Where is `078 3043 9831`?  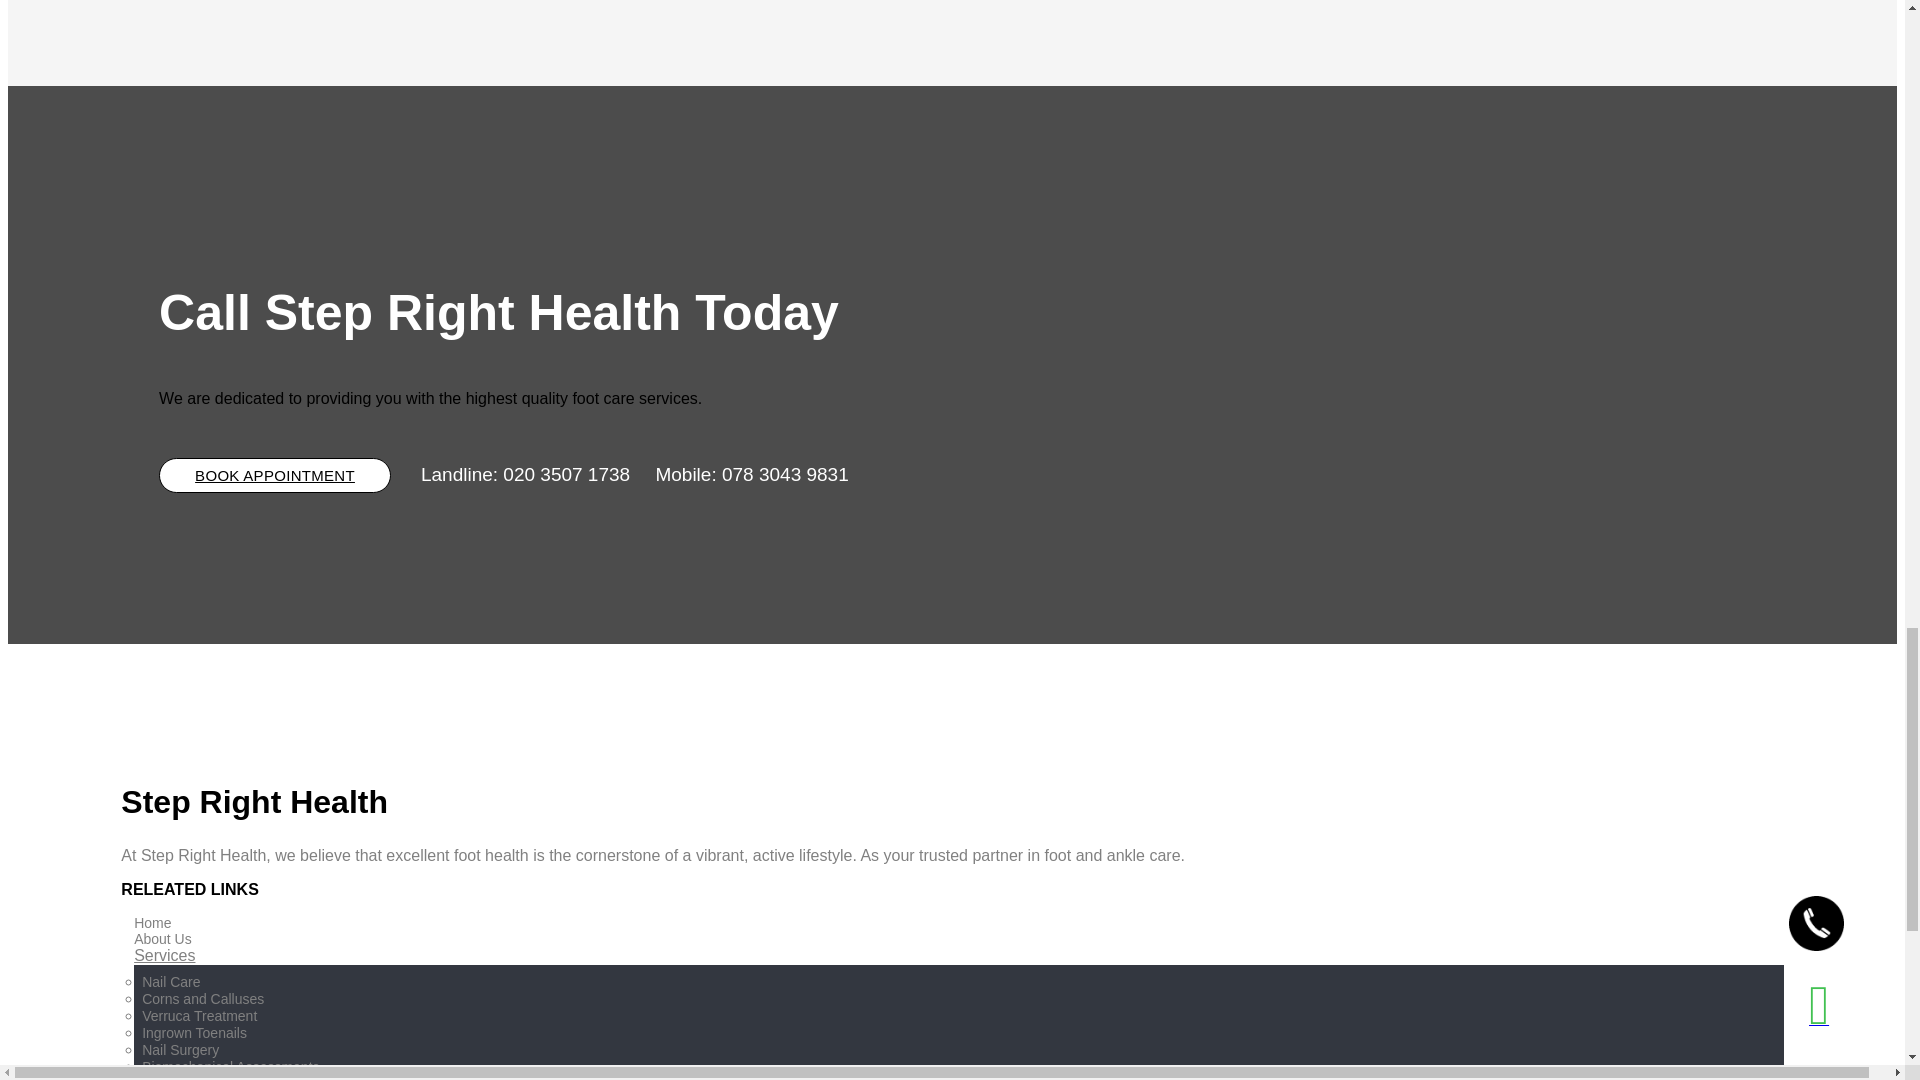
078 3043 9831 is located at coordinates (784, 474).